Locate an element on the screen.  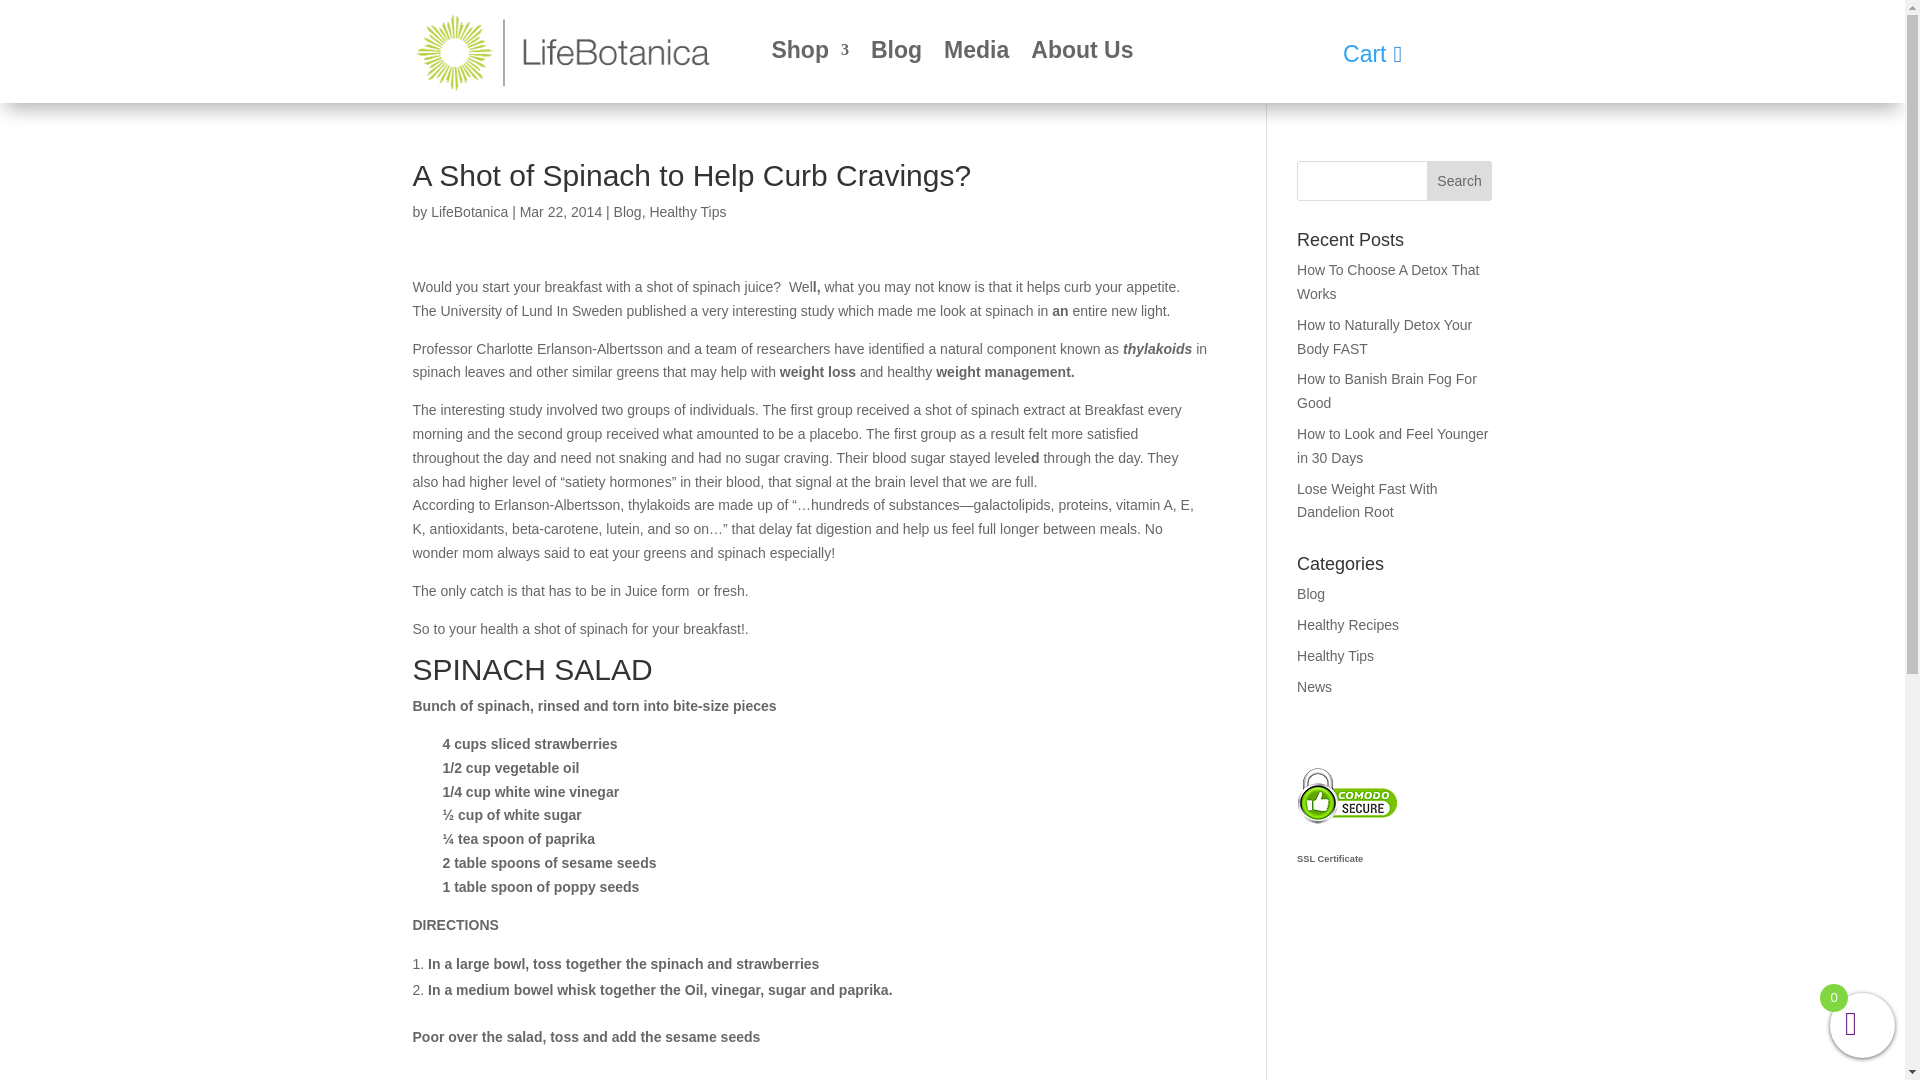
Blog is located at coordinates (1310, 594).